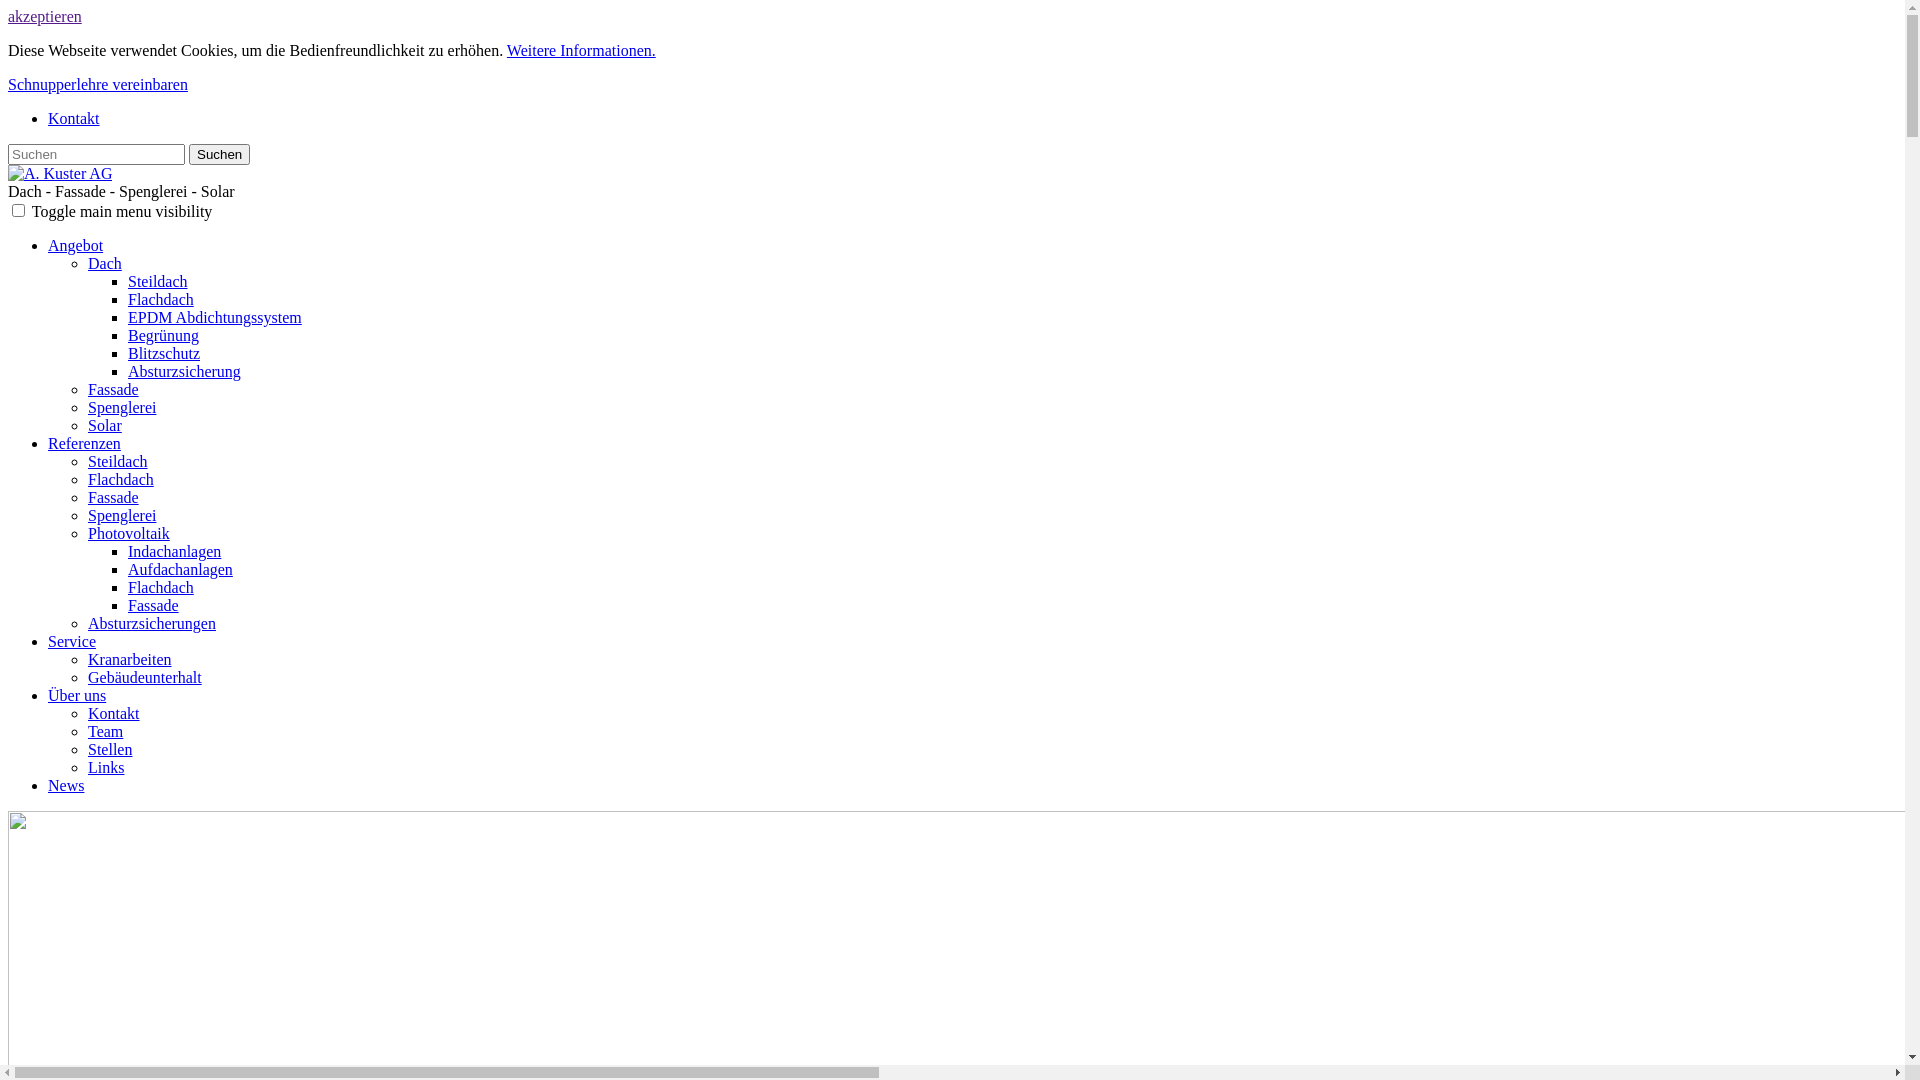 This screenshot has height=1080, width=1920. Describe the element at coordinates (215, 318) in the screenshot. I see `EPDM Abdichtungssystem` at that location.